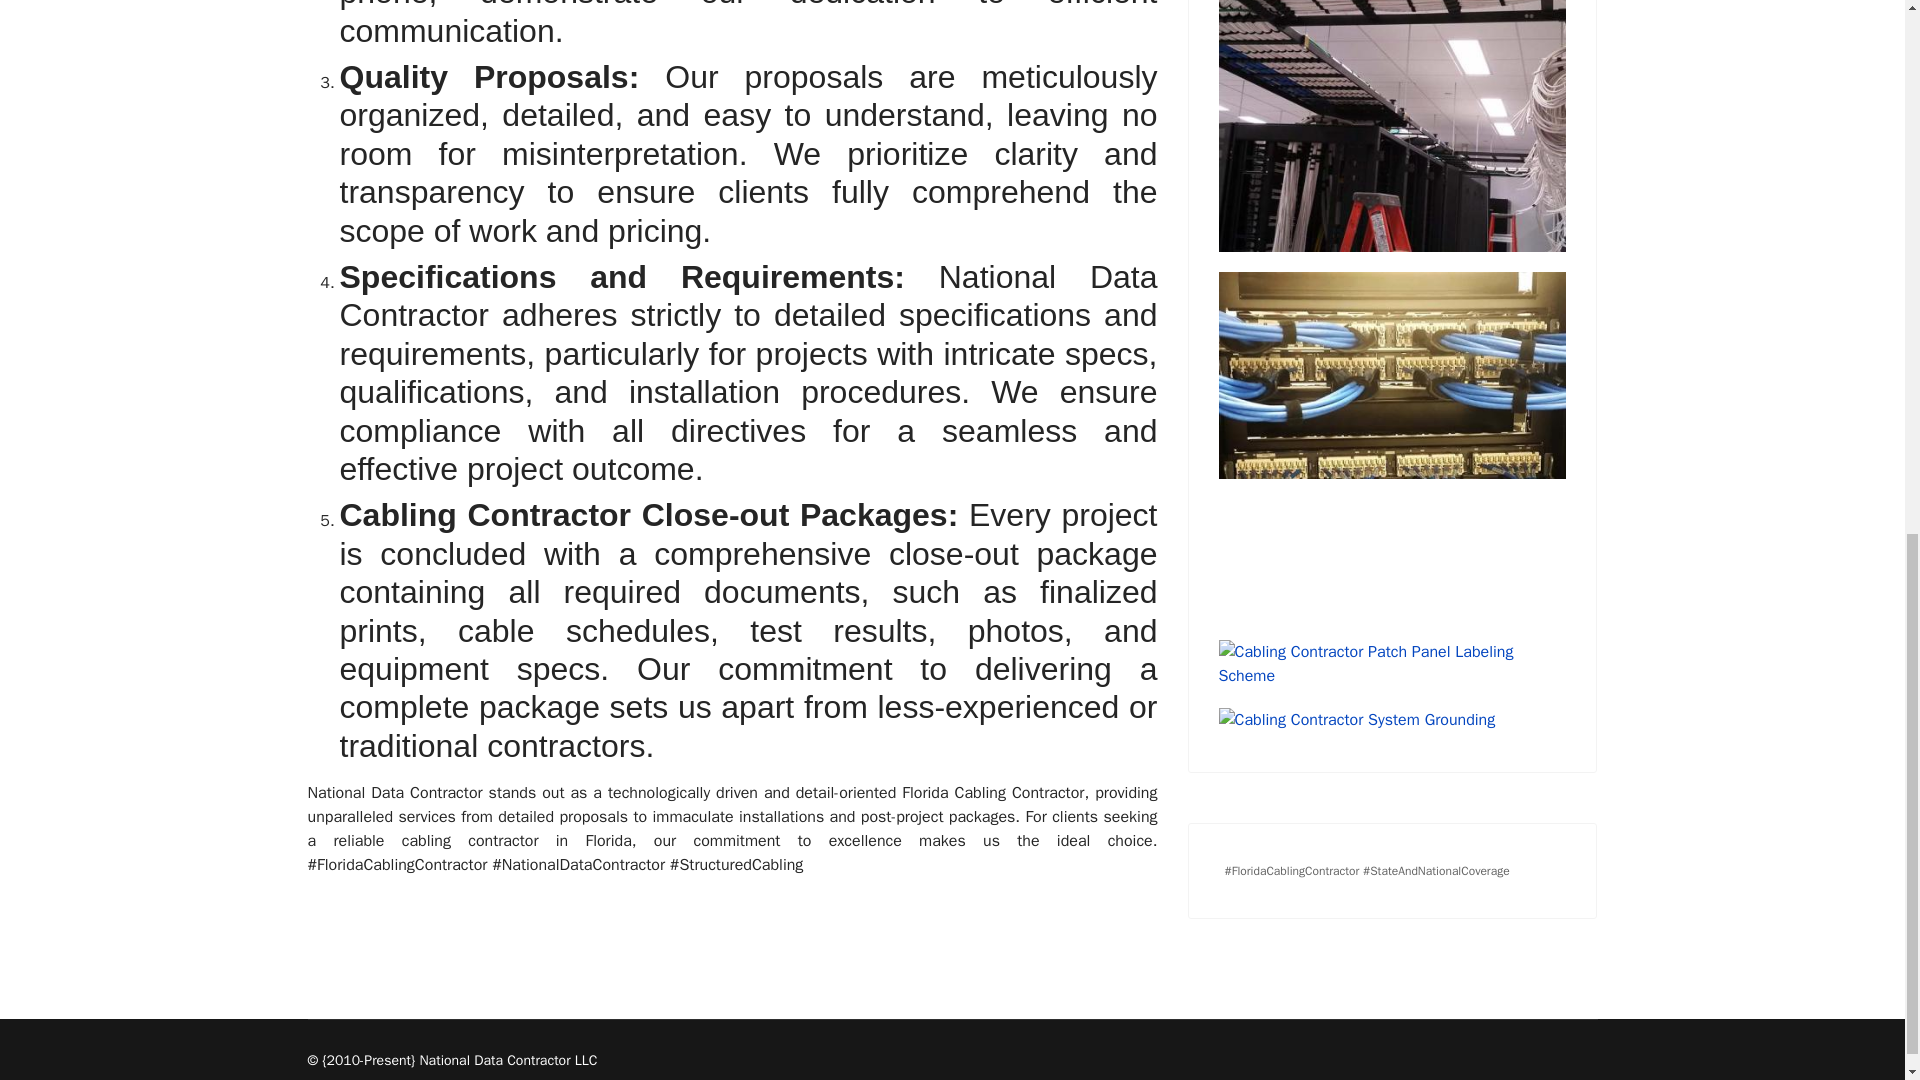 The height and width of the screenshot is (1080, 1920). I want to click on Cabling Contractor Combing Trunl Cables, so click(1392, 126).